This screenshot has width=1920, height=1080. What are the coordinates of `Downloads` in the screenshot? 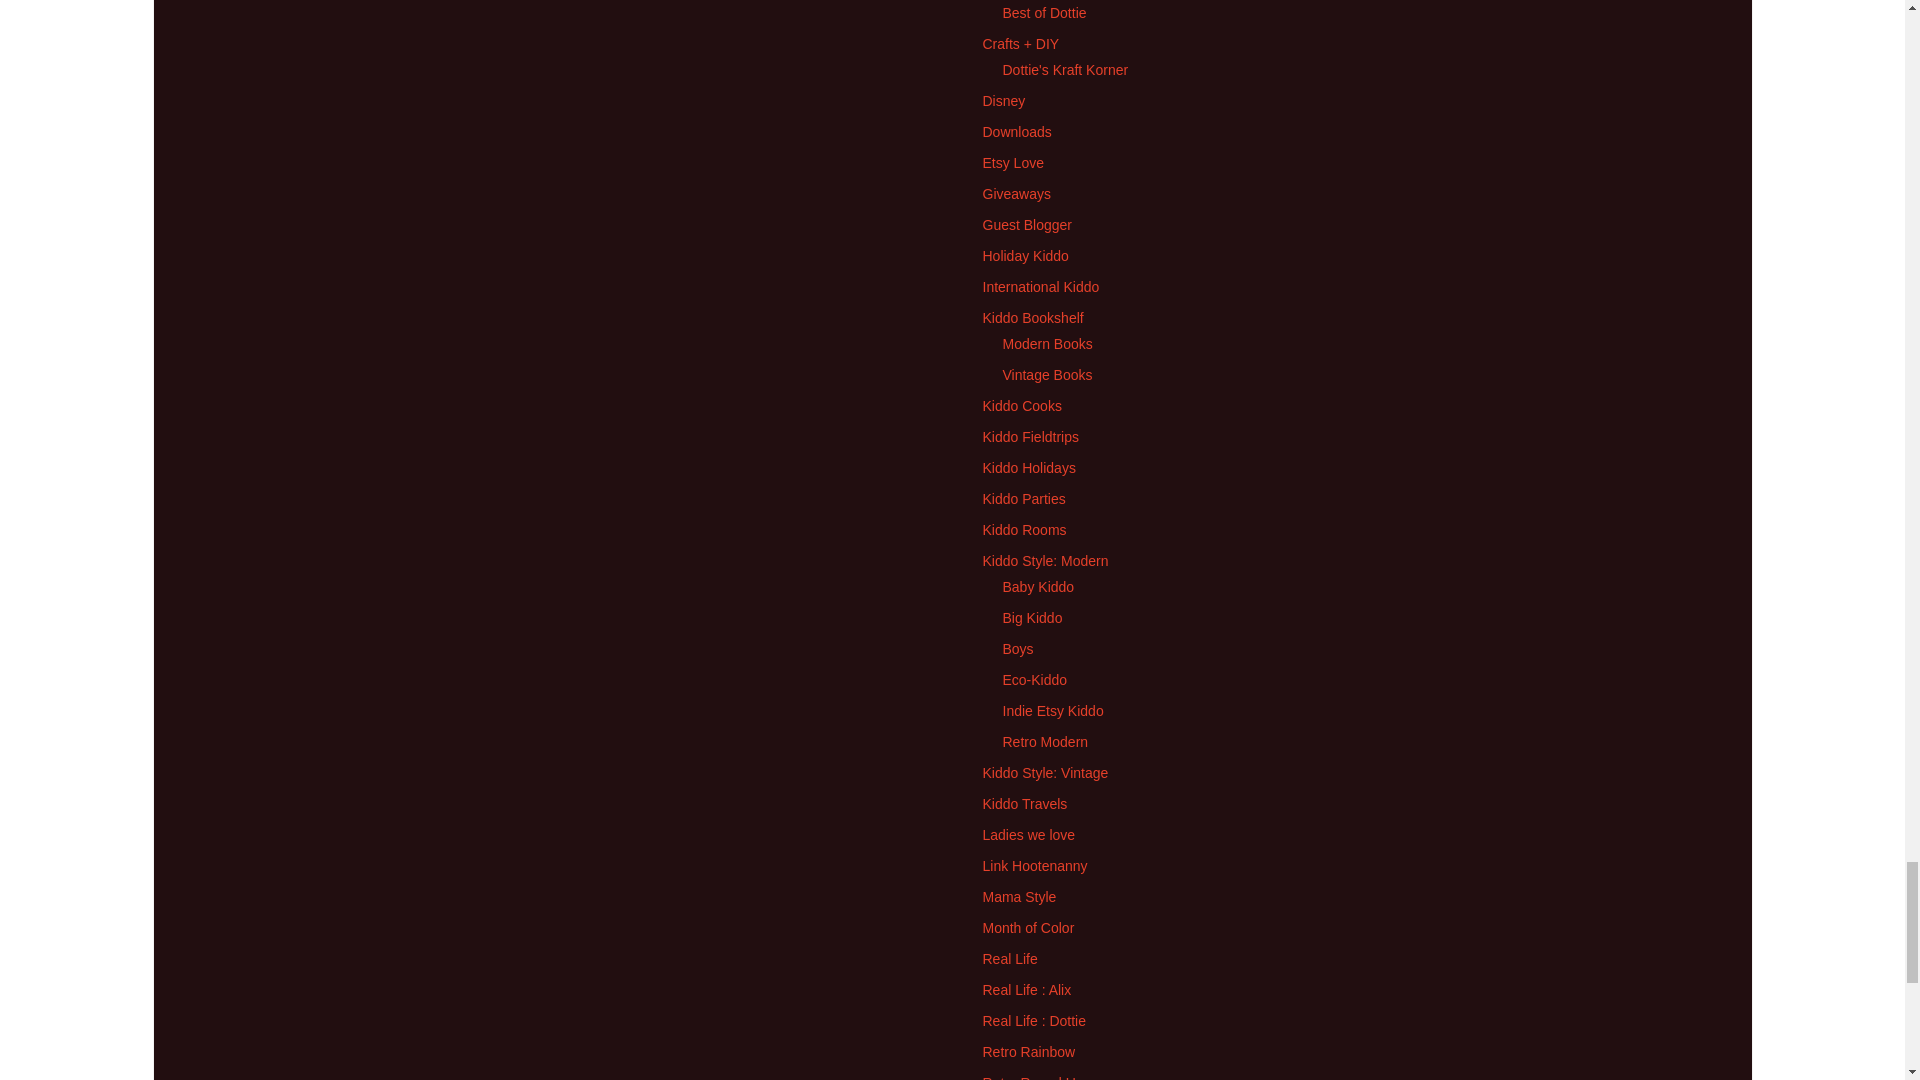 It's located at (1016, 132).